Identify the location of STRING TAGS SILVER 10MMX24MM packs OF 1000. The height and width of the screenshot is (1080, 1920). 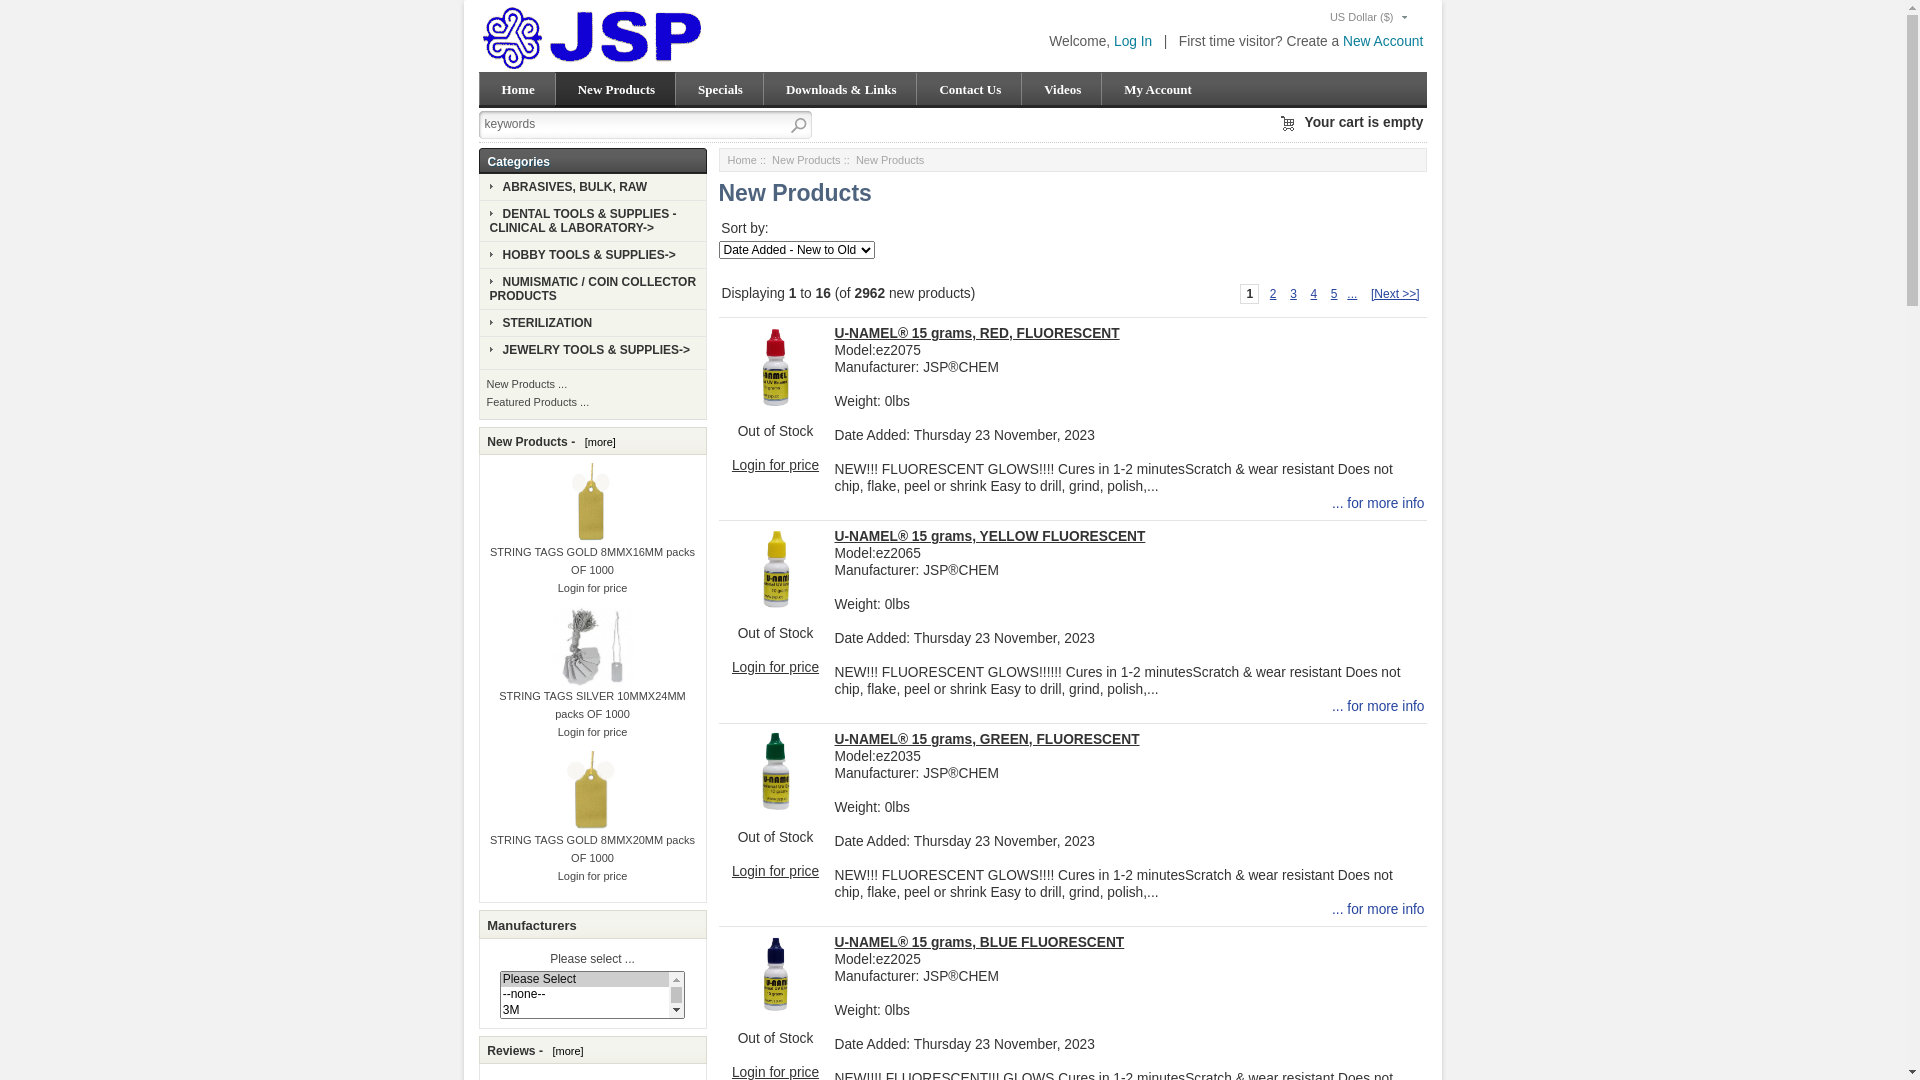
(592, 647).